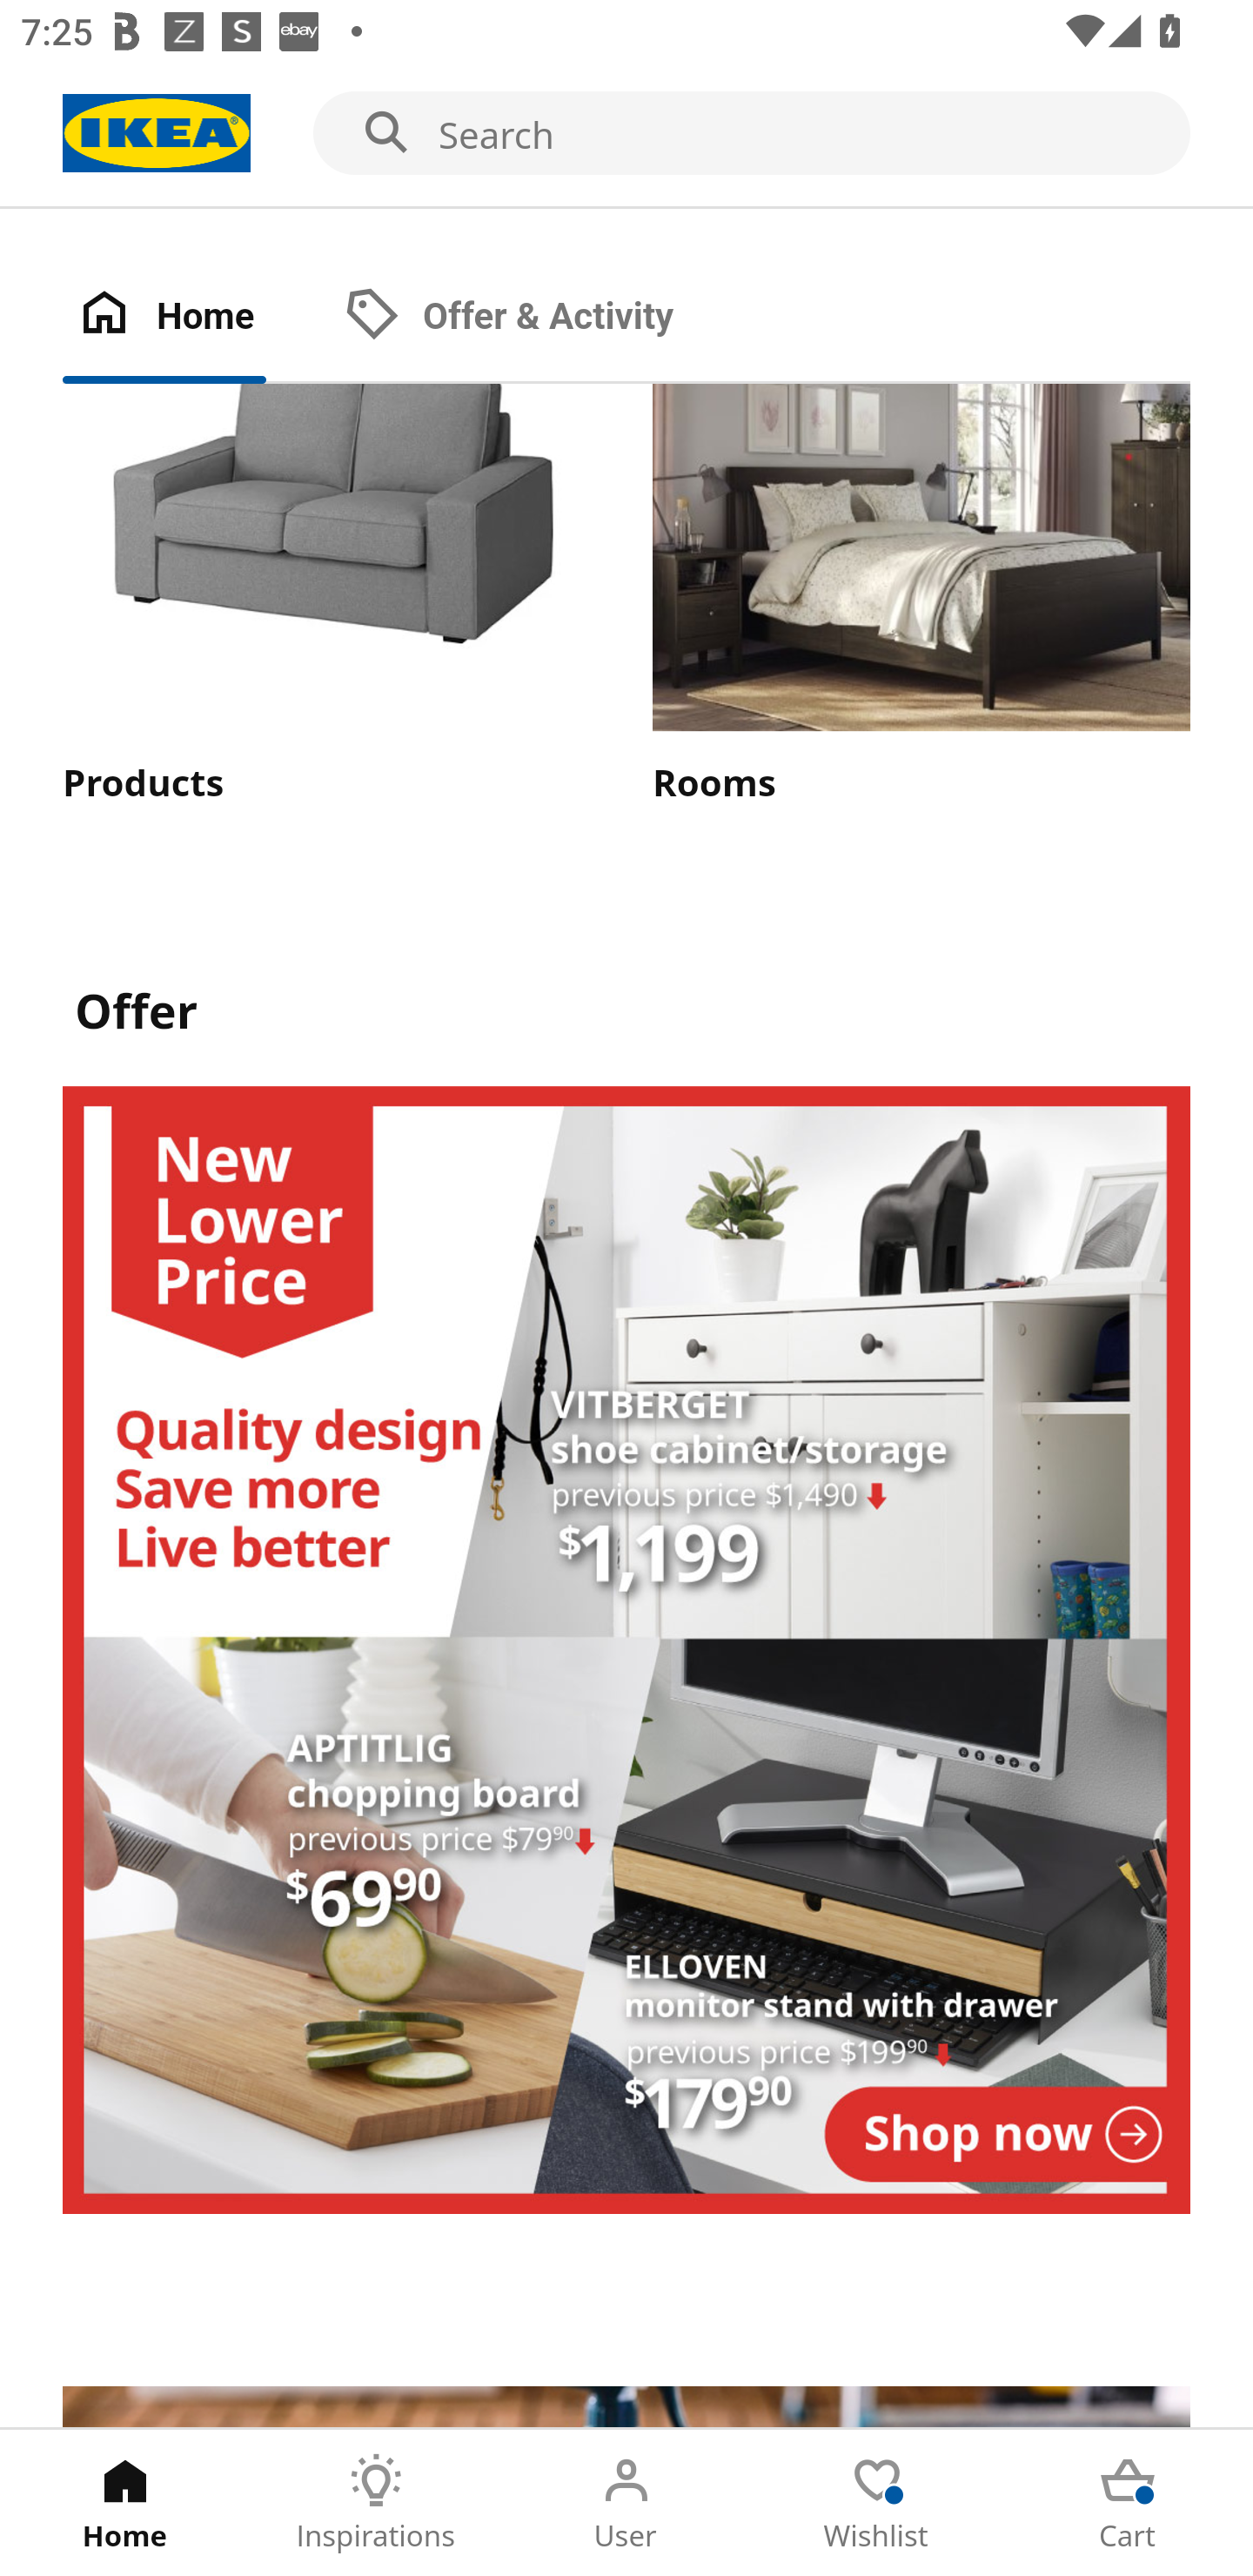  Describe the element at coordinates (921, 596) in the screenshot. I see `Rooms` at that location.